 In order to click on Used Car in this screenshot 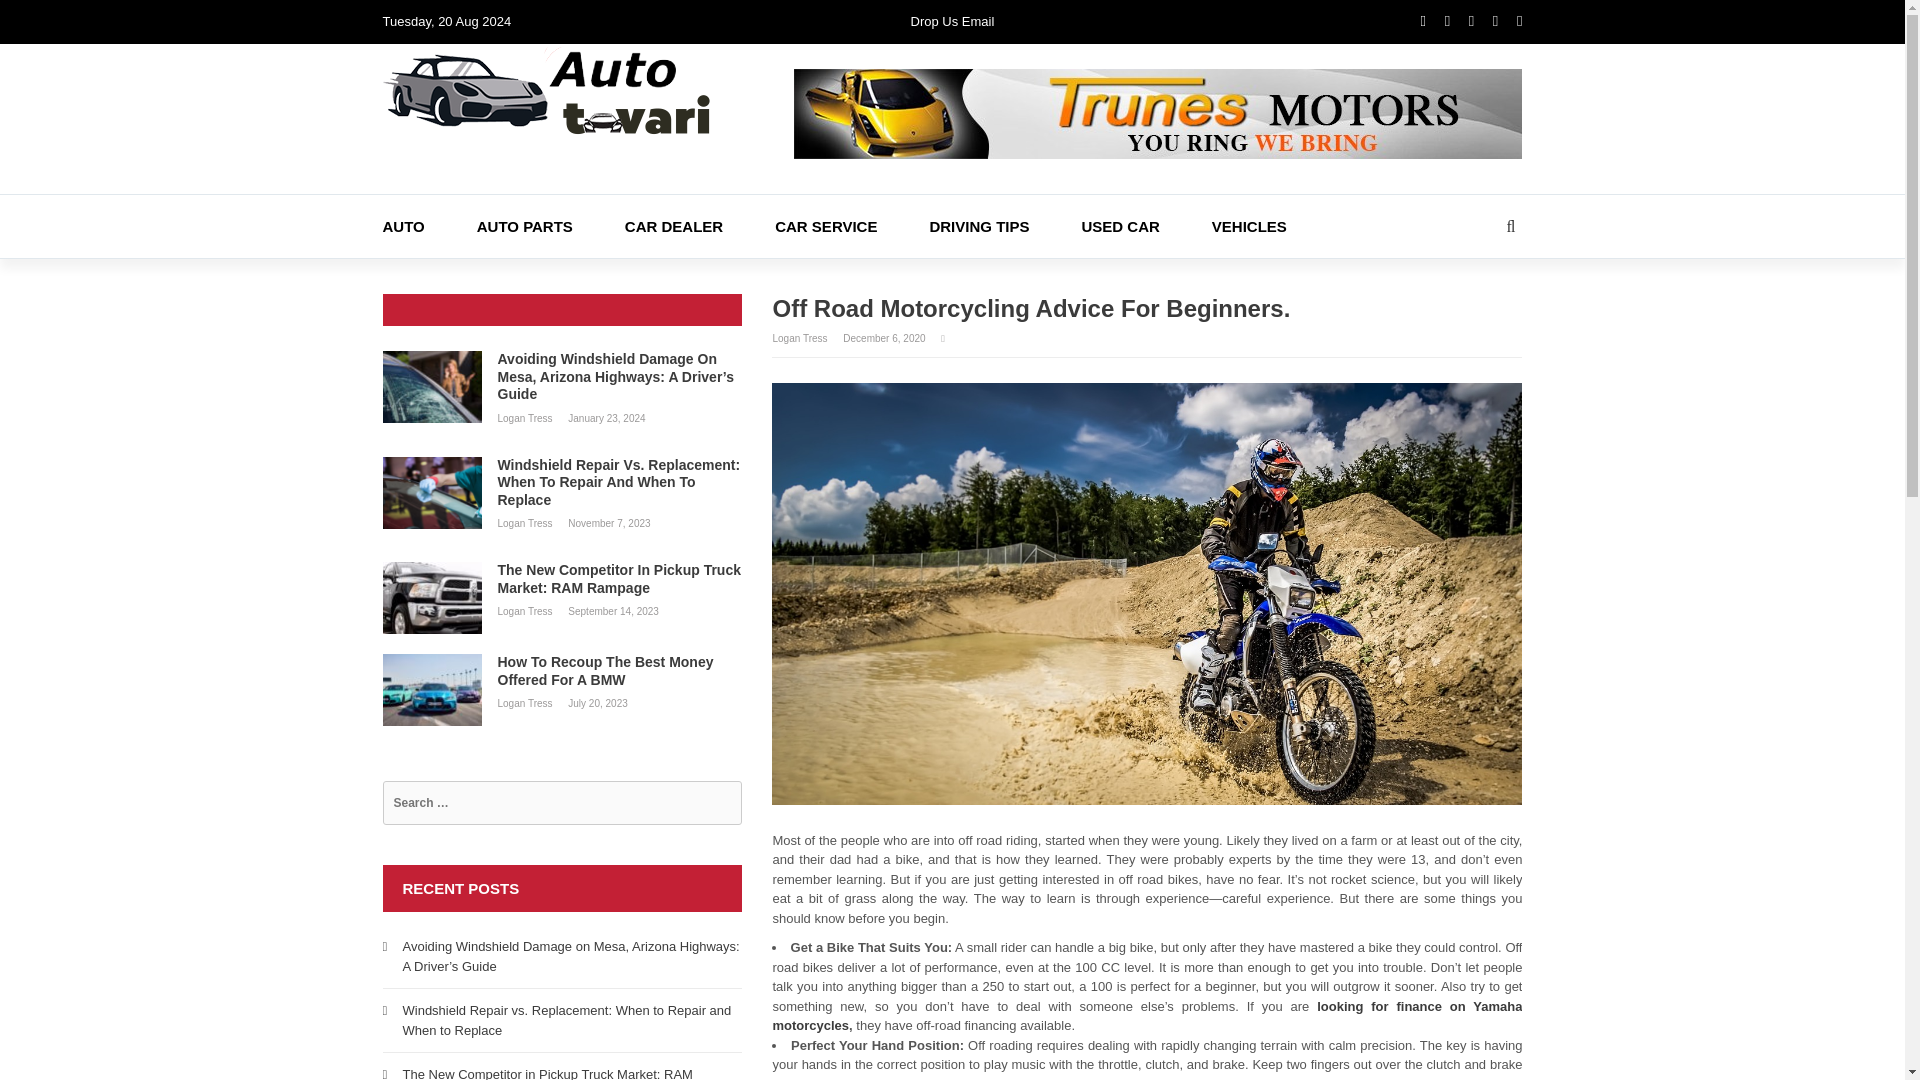, I will do `click(1146, 226)`.